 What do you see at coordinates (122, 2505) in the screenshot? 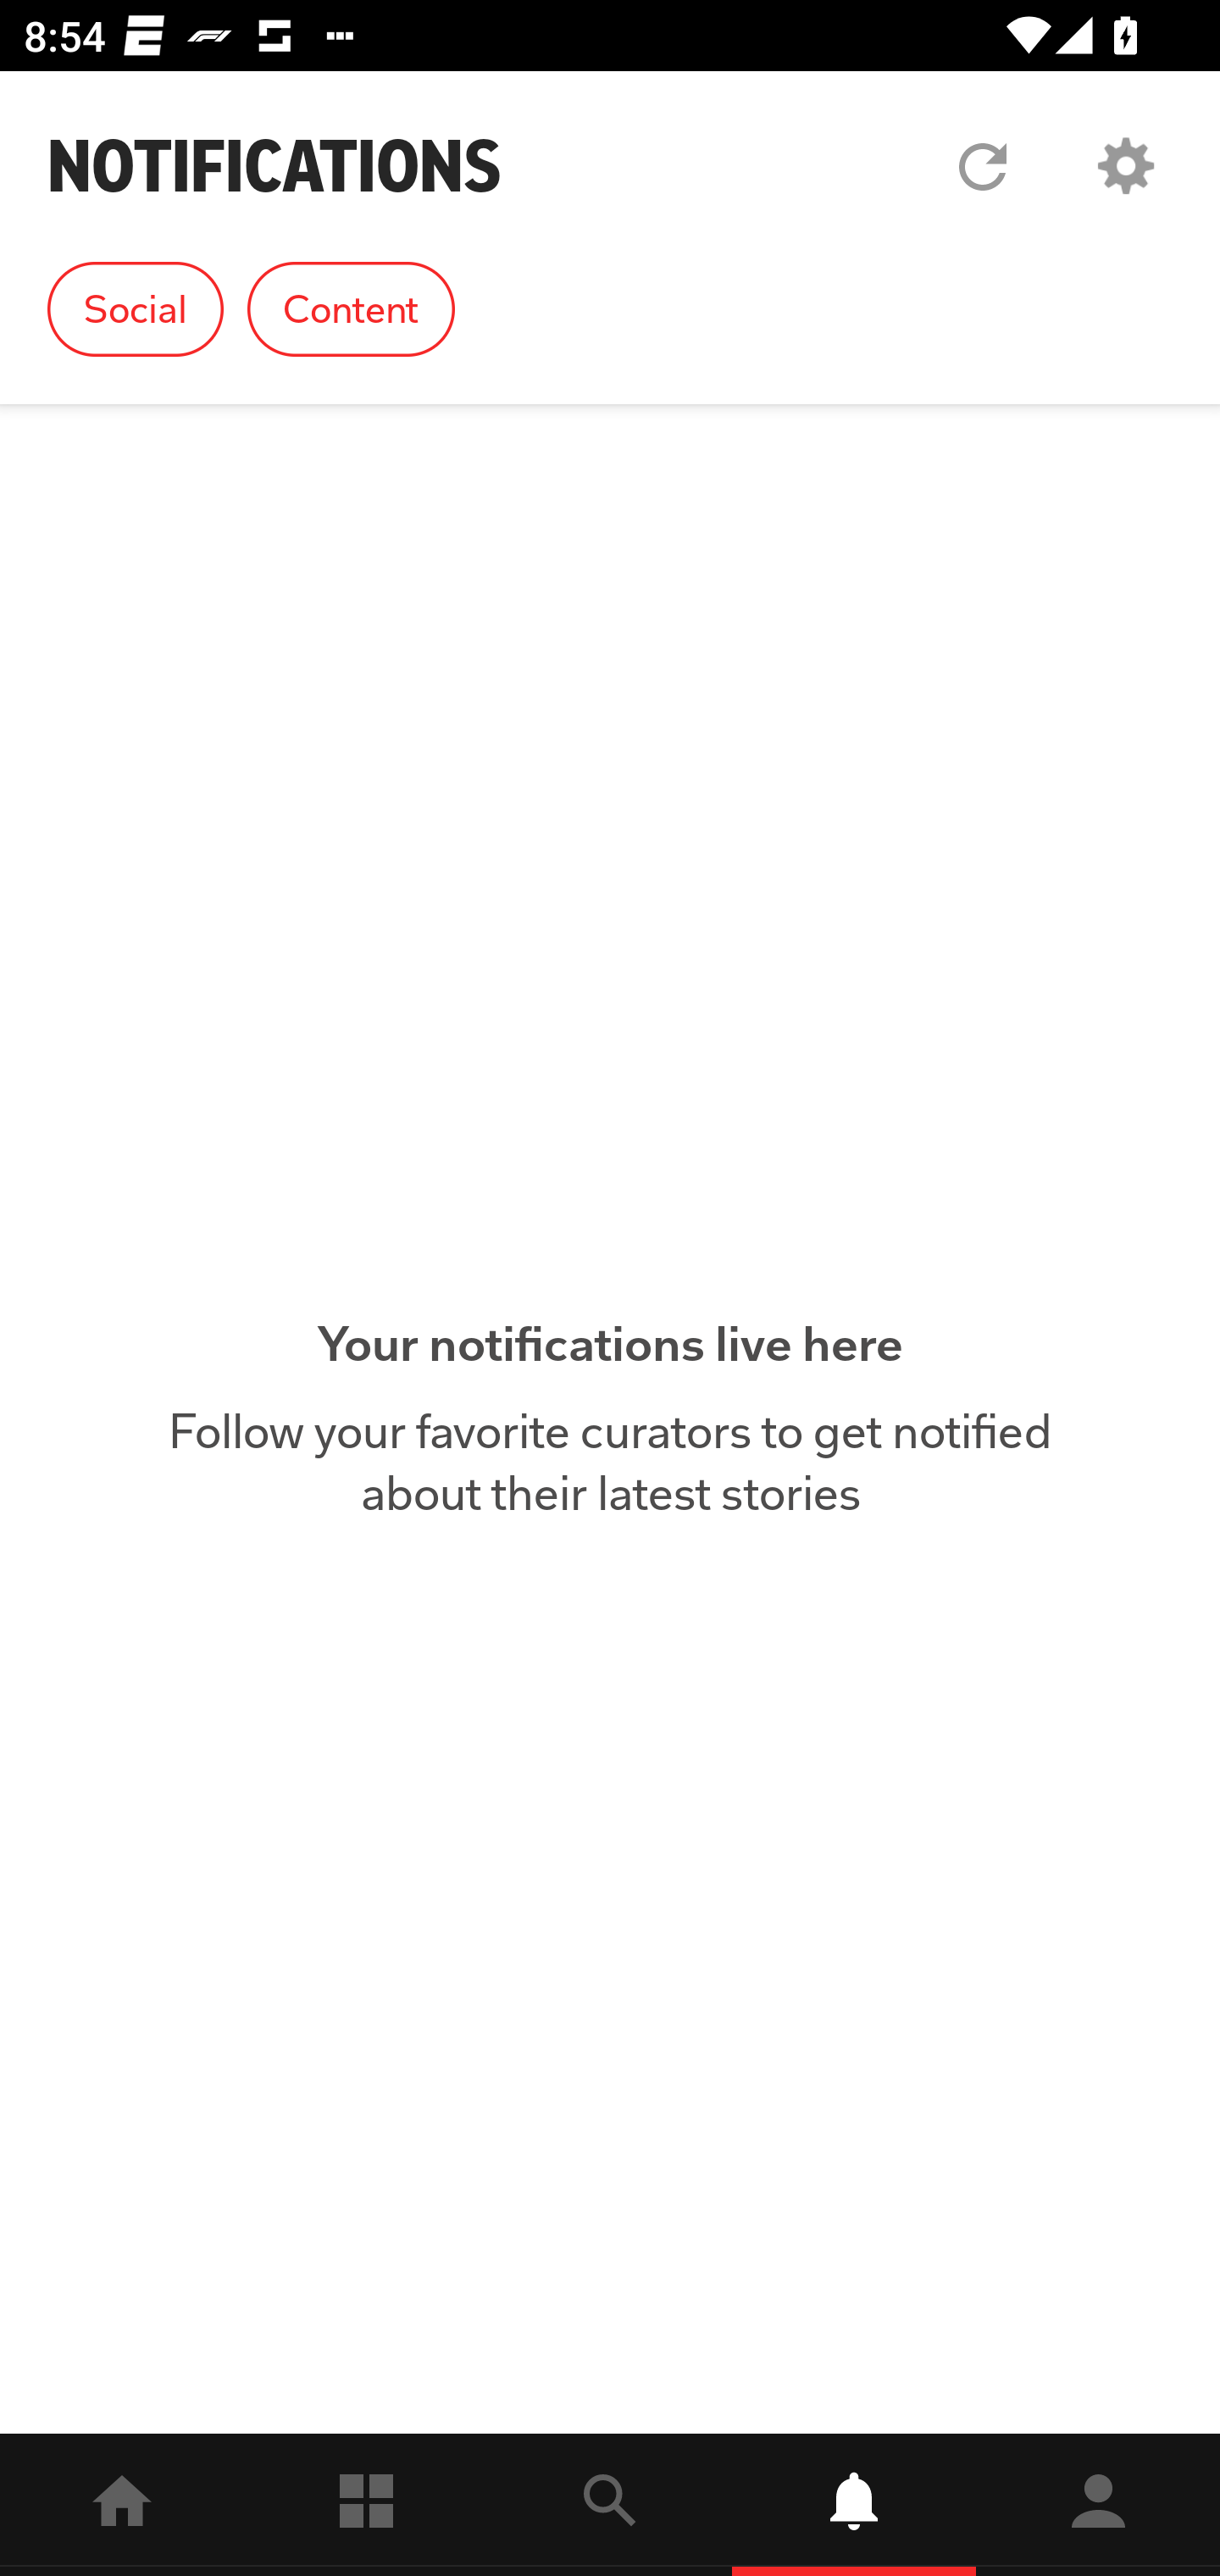
I see `home` at bounding box center [122, 2505].